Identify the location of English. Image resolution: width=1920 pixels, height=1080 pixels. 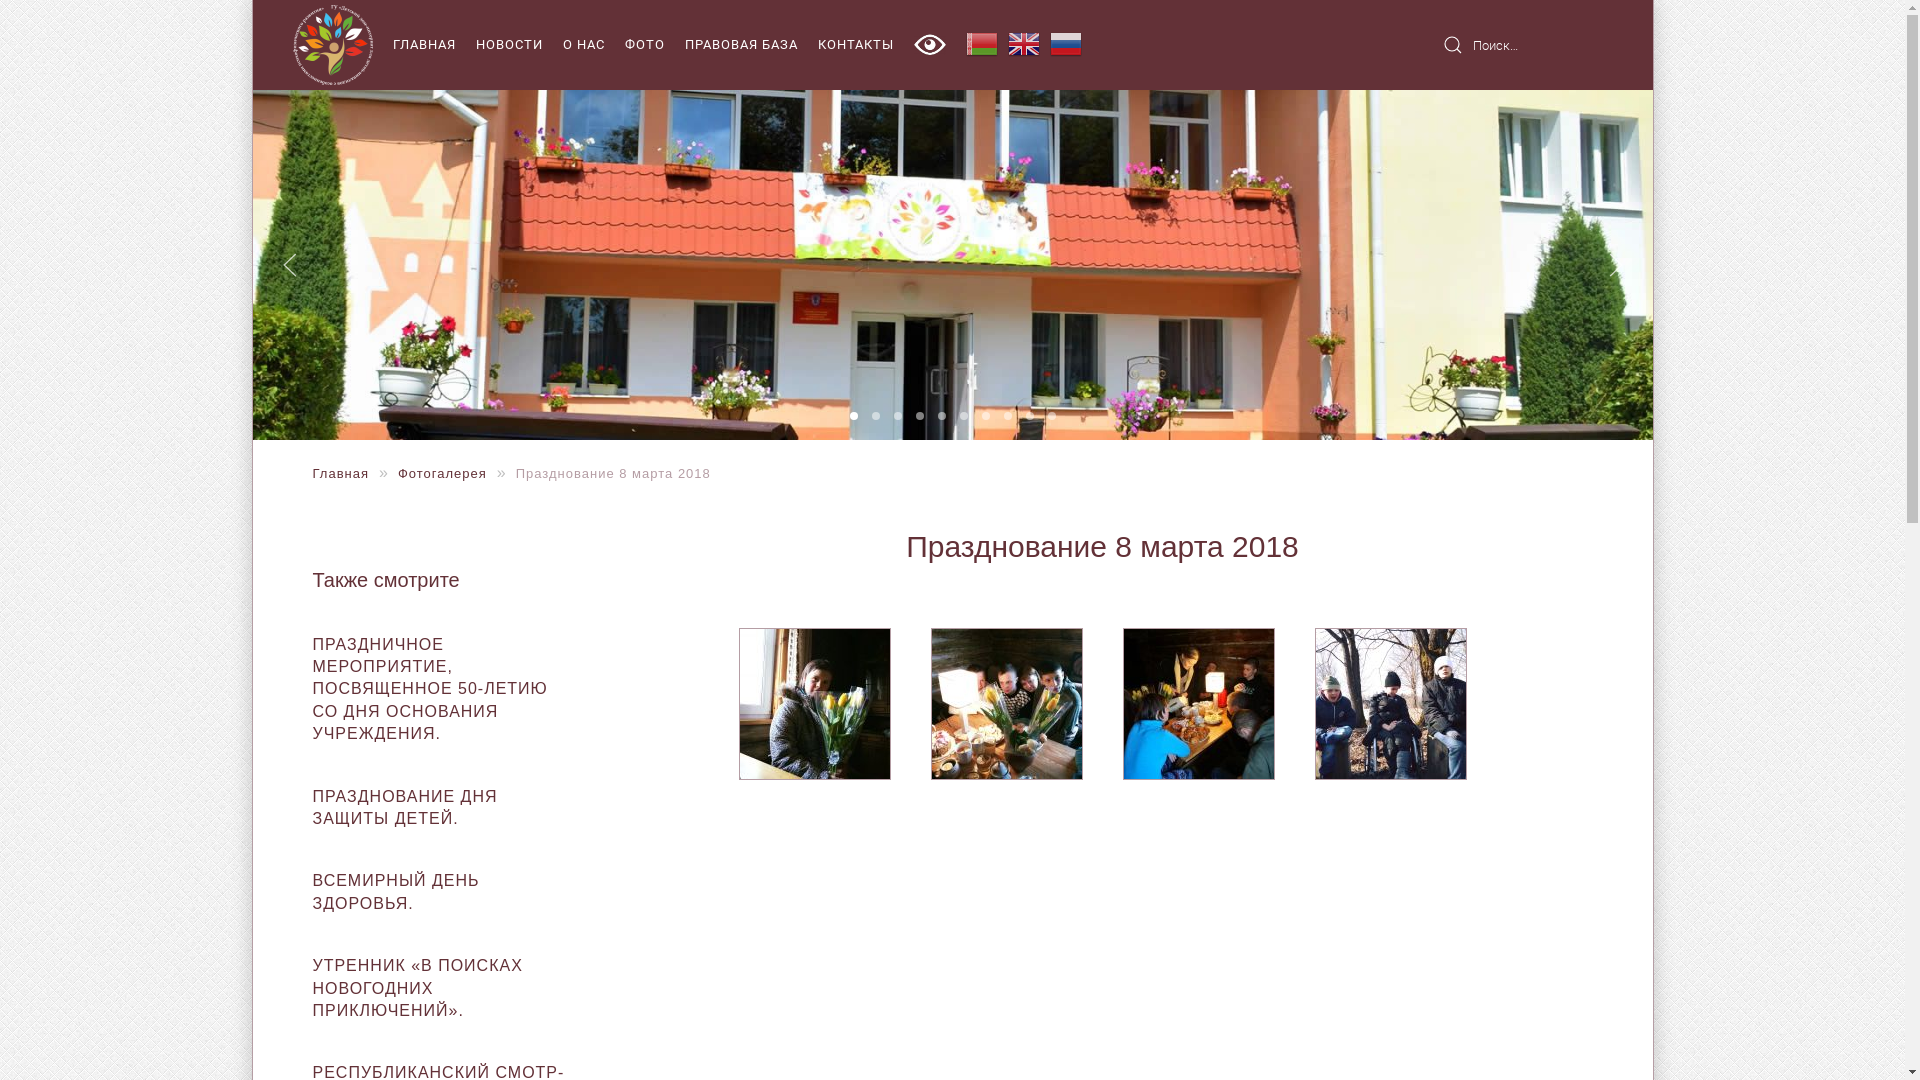
(1024, 56).